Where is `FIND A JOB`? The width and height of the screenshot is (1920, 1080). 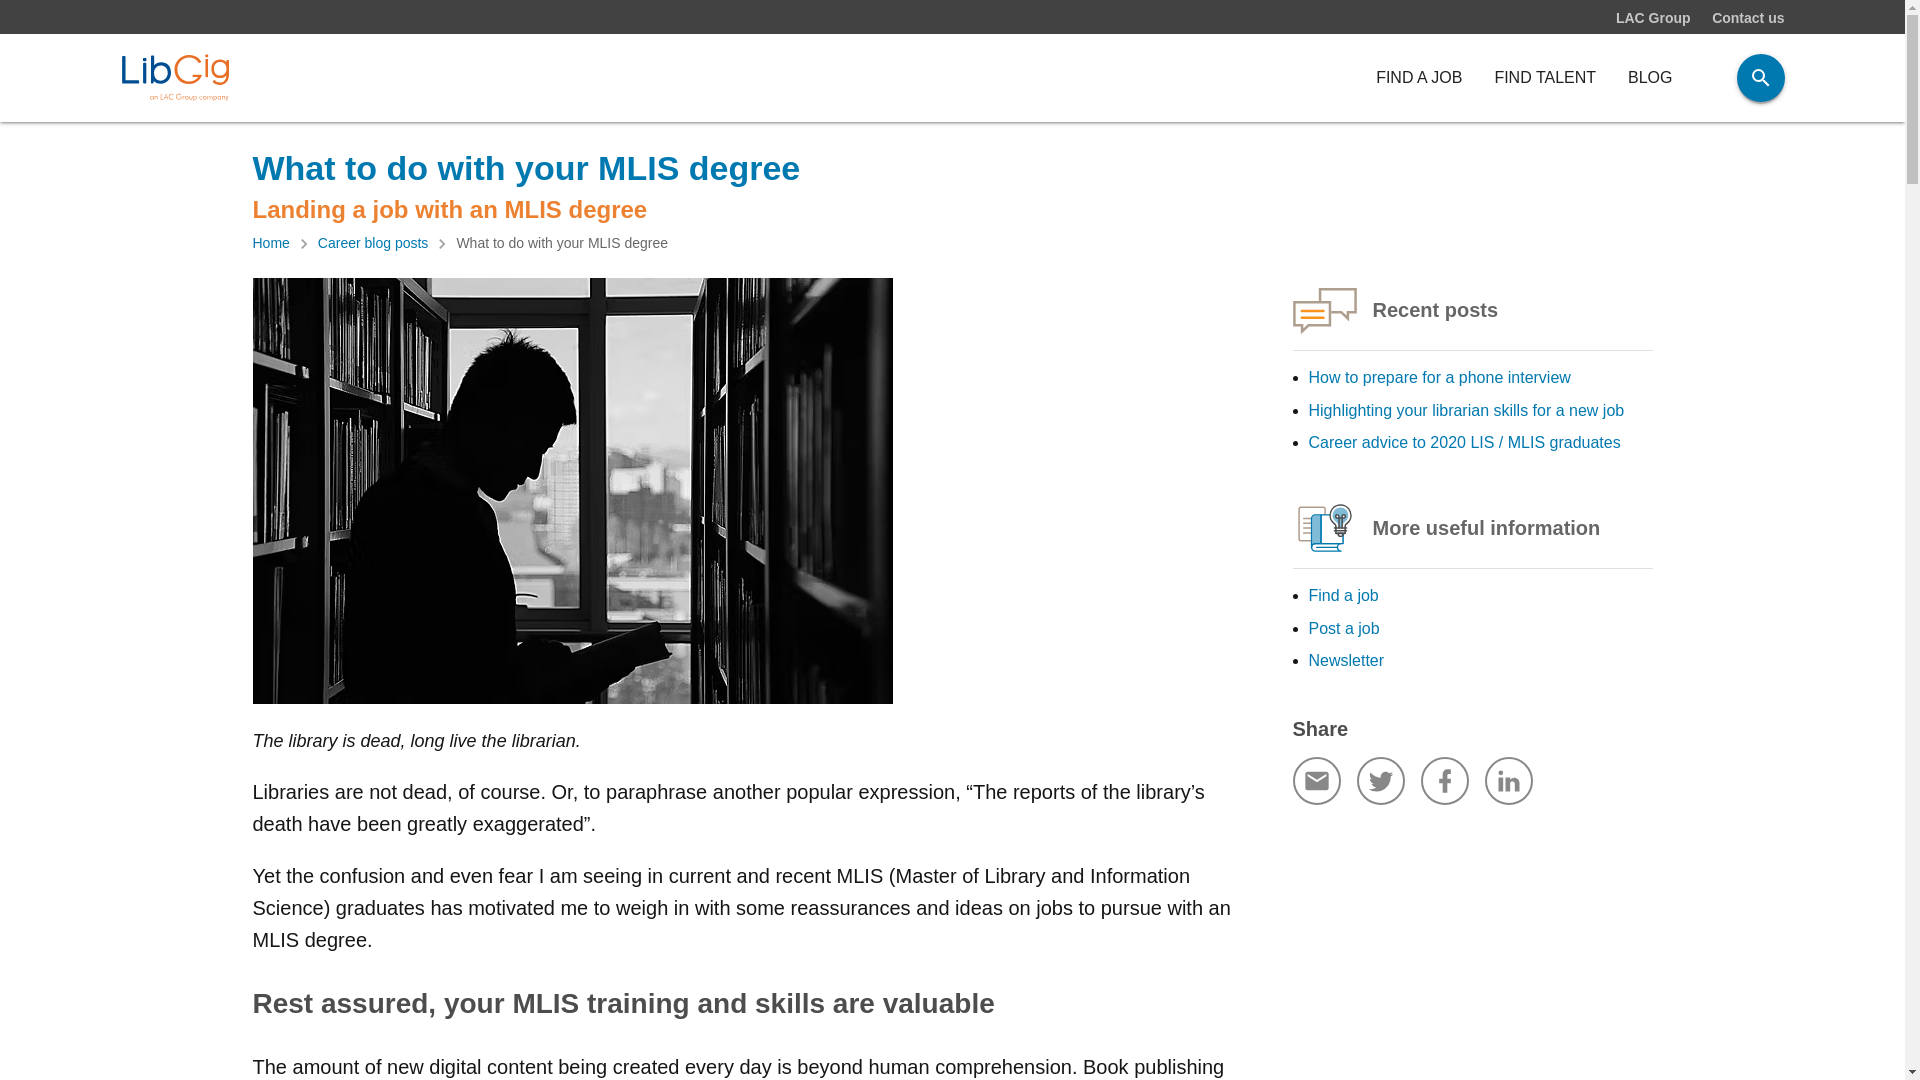 FIND A JOB is located at coordinates (1418, 78).